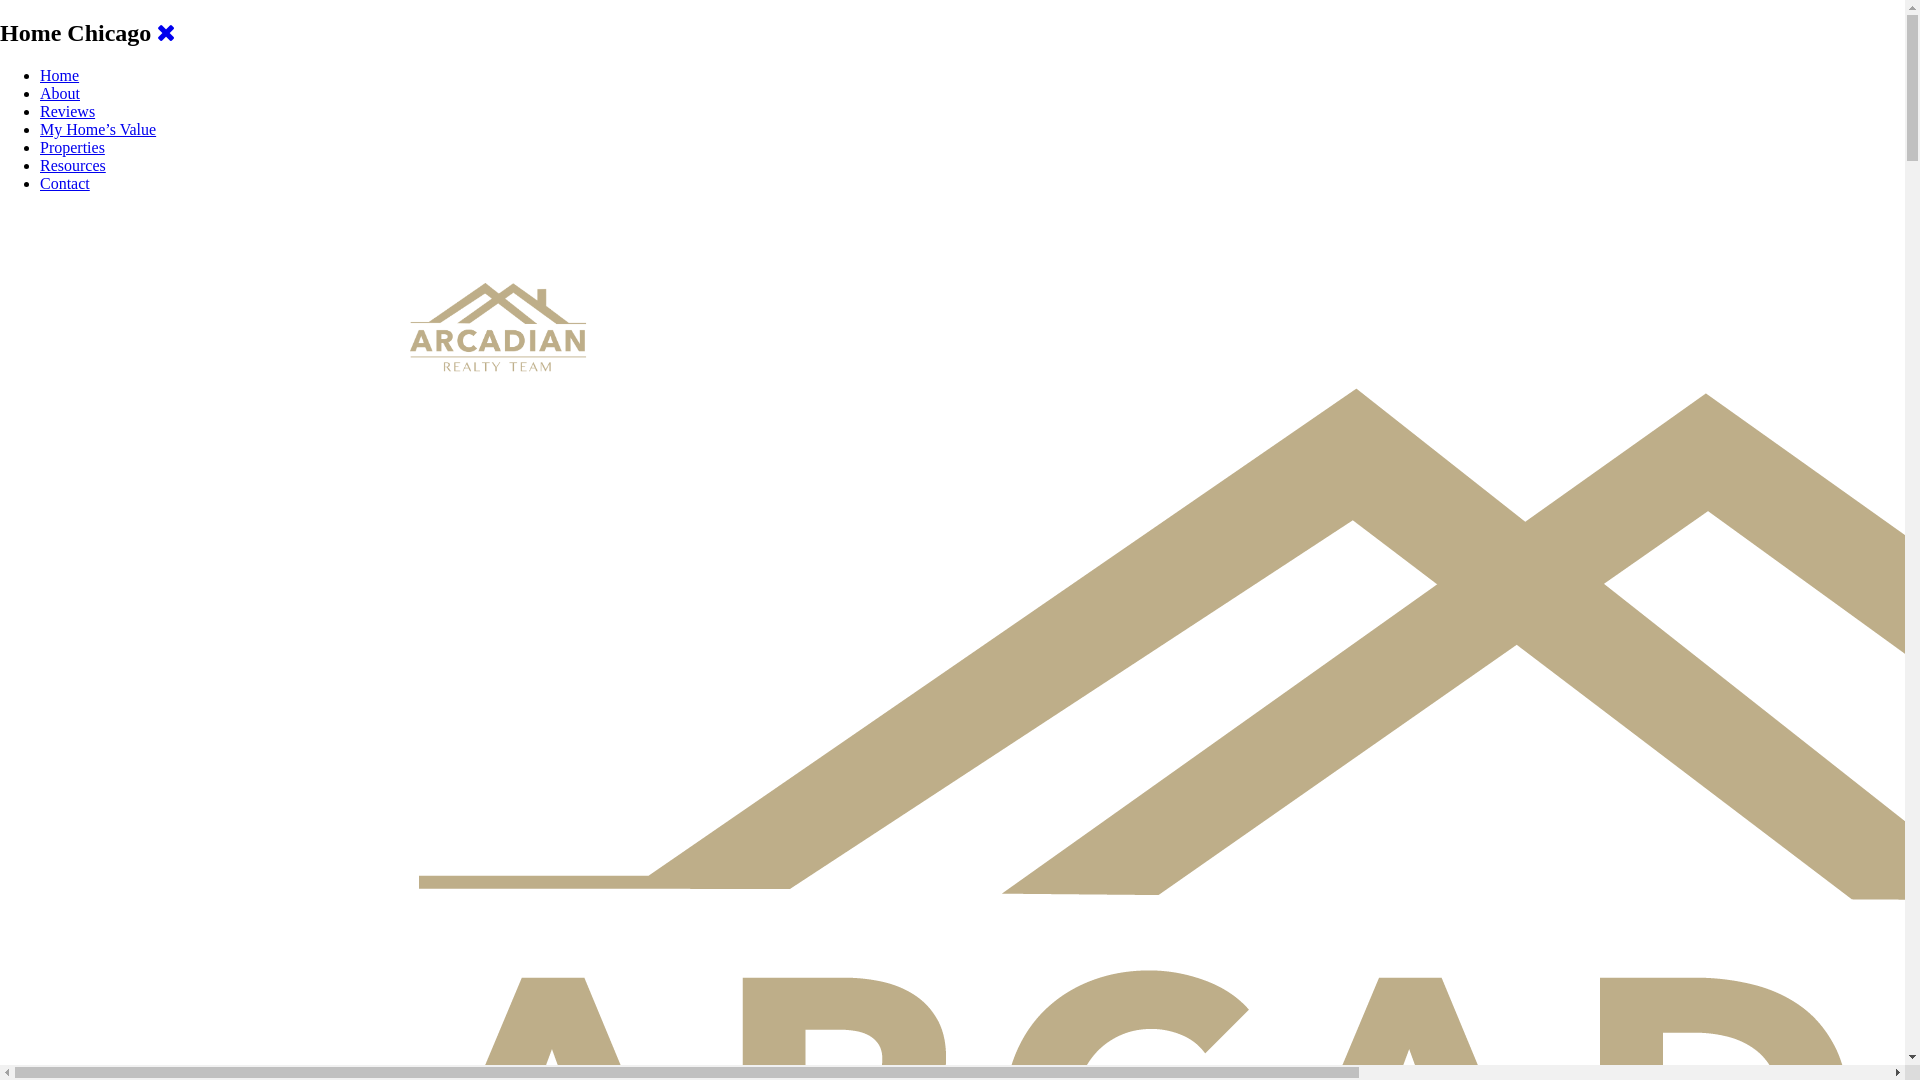 The image size is (1920, 1080). Describe the element at coordinates (72, 147) in the screenshot. I see `Properties` at that location.